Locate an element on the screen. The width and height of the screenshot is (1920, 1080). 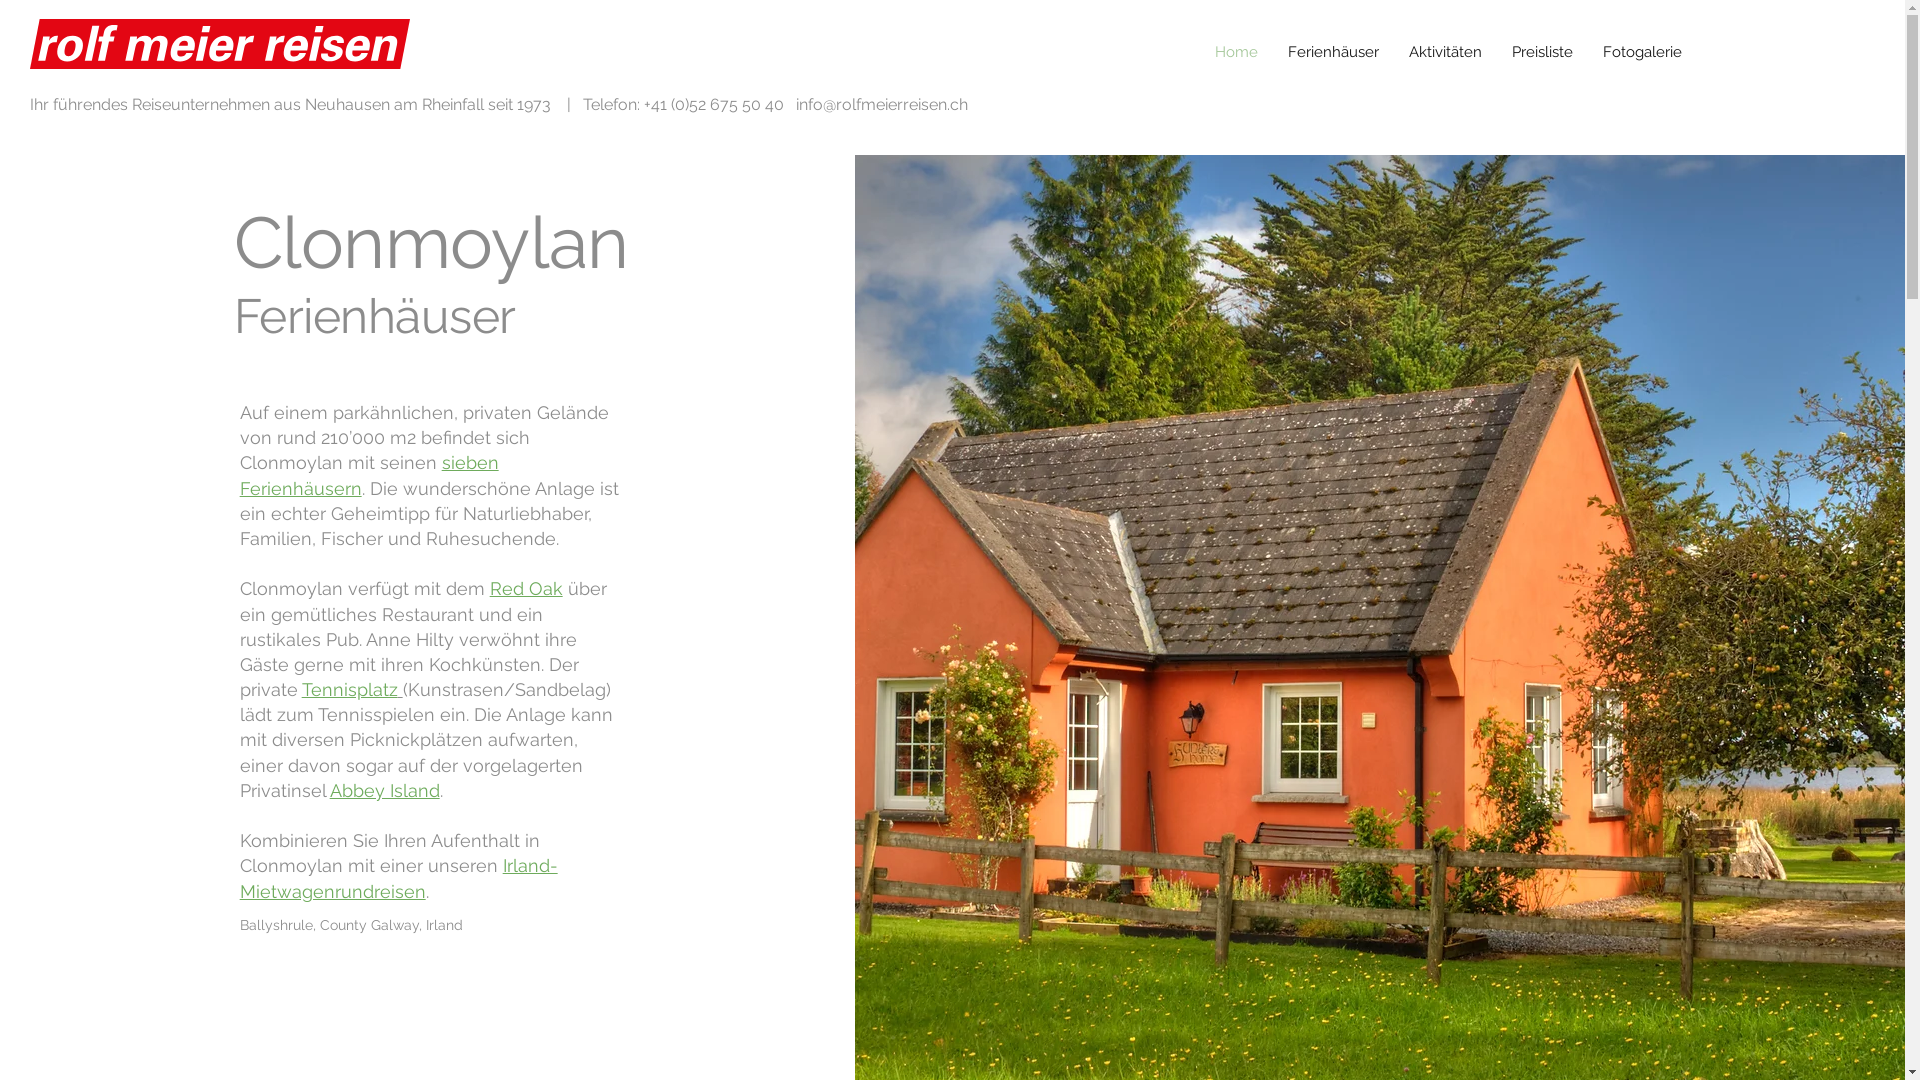
Preisliste is located at coordinates (1542, 52).